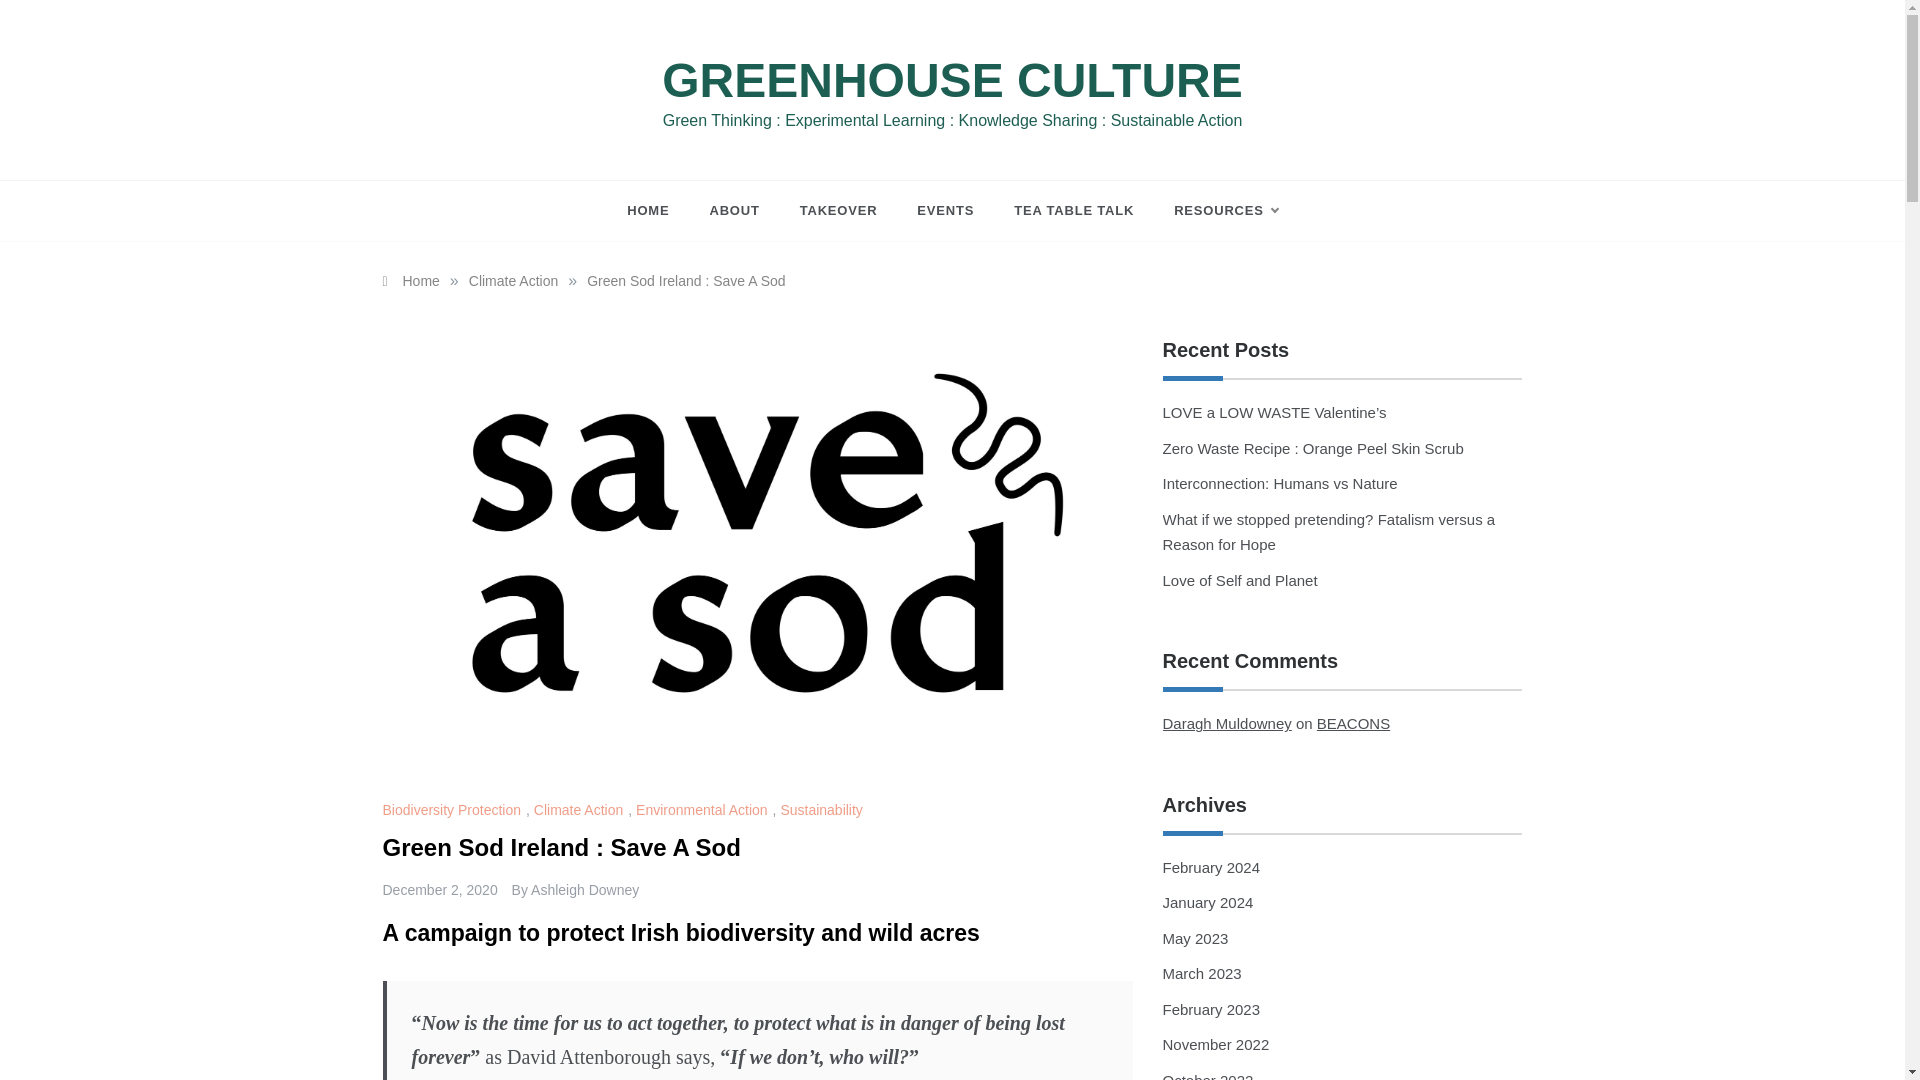  I want to click on EVENTS, so click(945, 210).